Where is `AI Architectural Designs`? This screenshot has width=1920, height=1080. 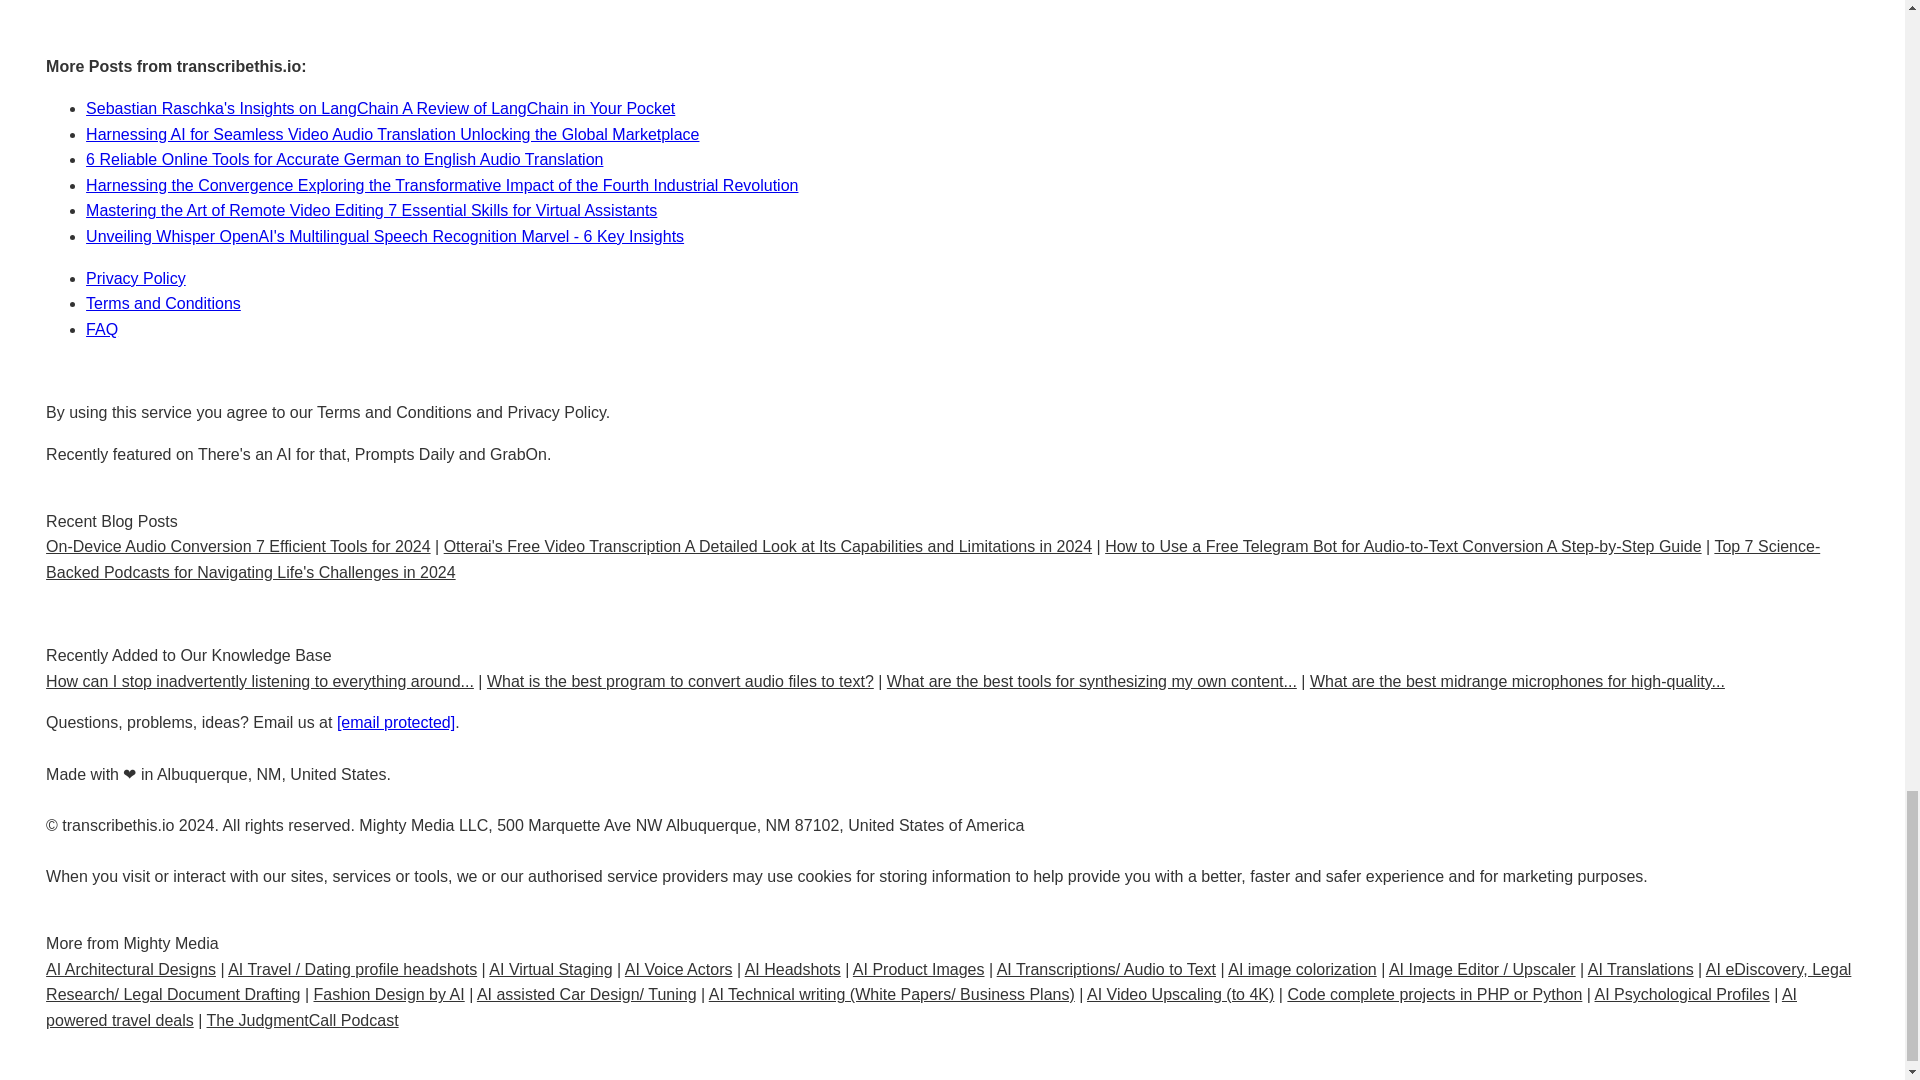 AI Architectural Designs is located at coordinates (130, 970).